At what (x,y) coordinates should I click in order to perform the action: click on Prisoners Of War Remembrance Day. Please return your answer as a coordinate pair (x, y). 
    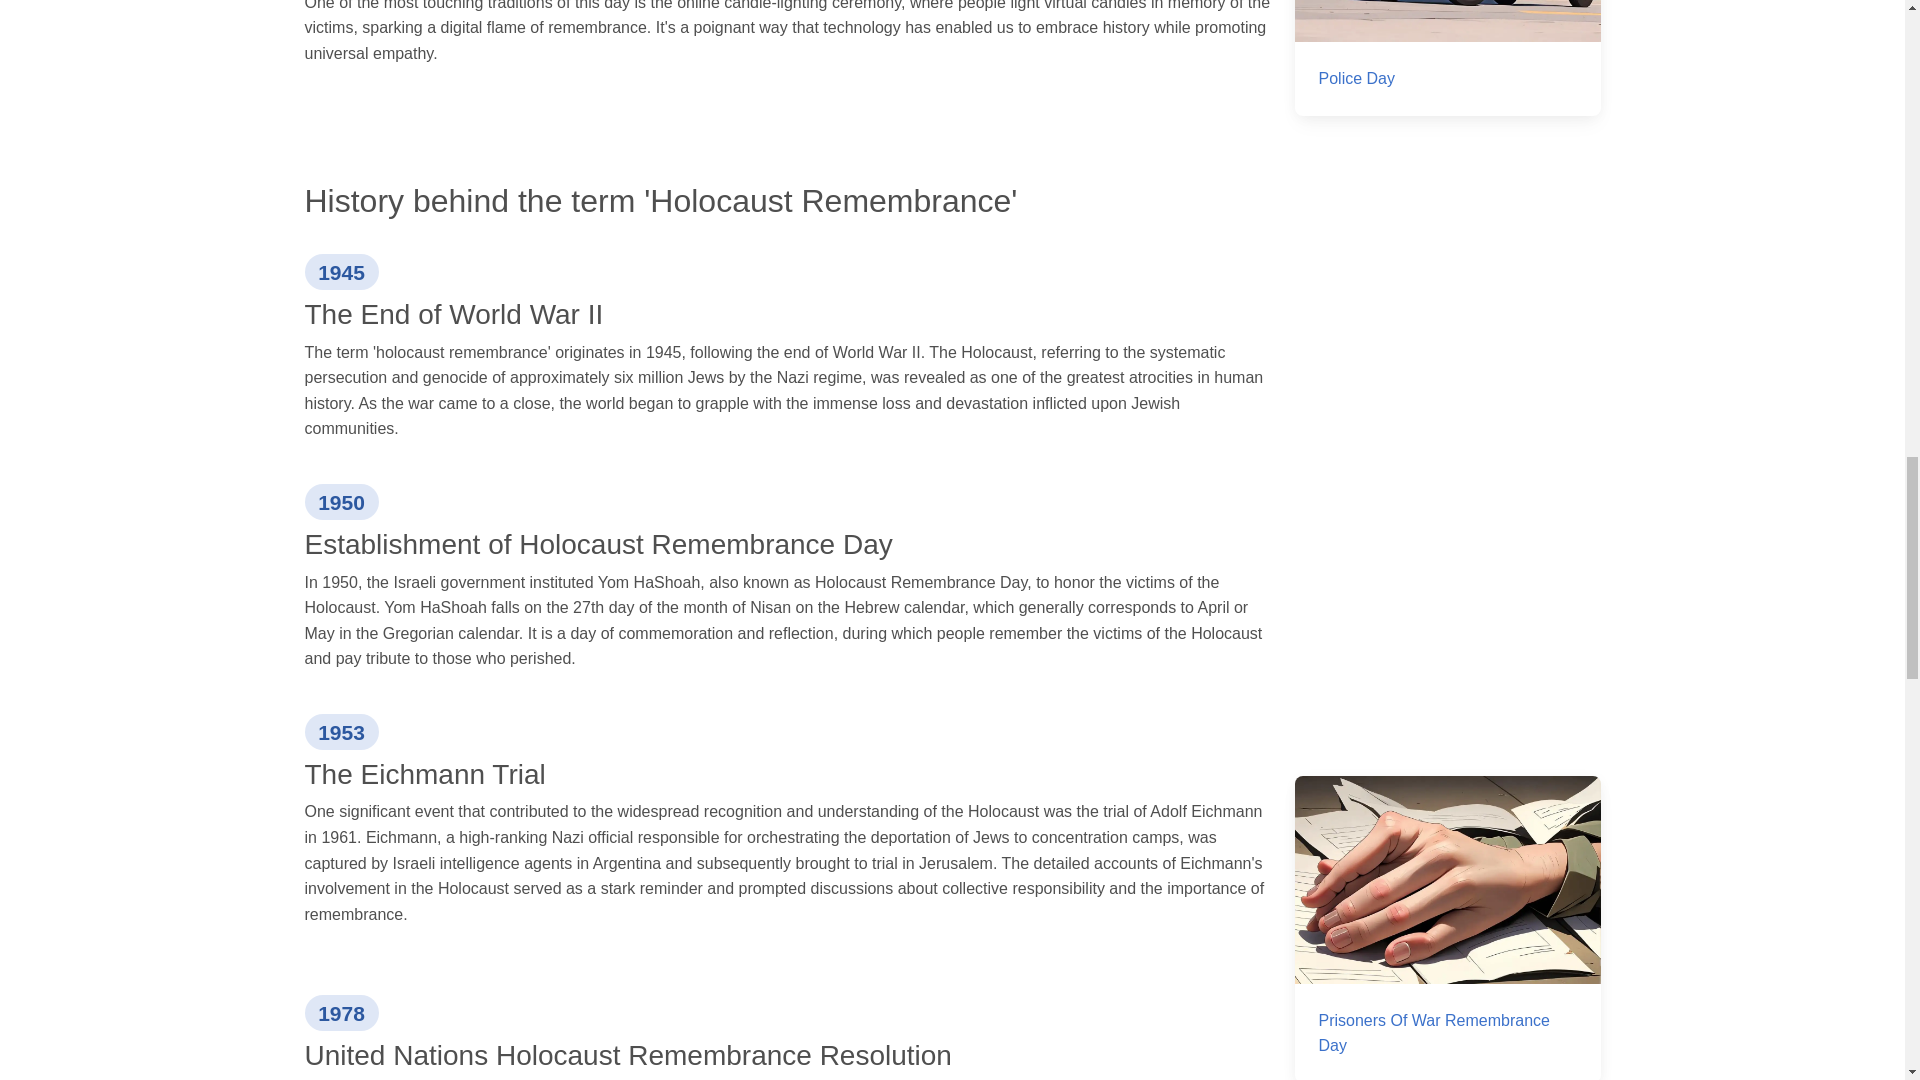
    Looking at the image, I should click on (1446, 928).